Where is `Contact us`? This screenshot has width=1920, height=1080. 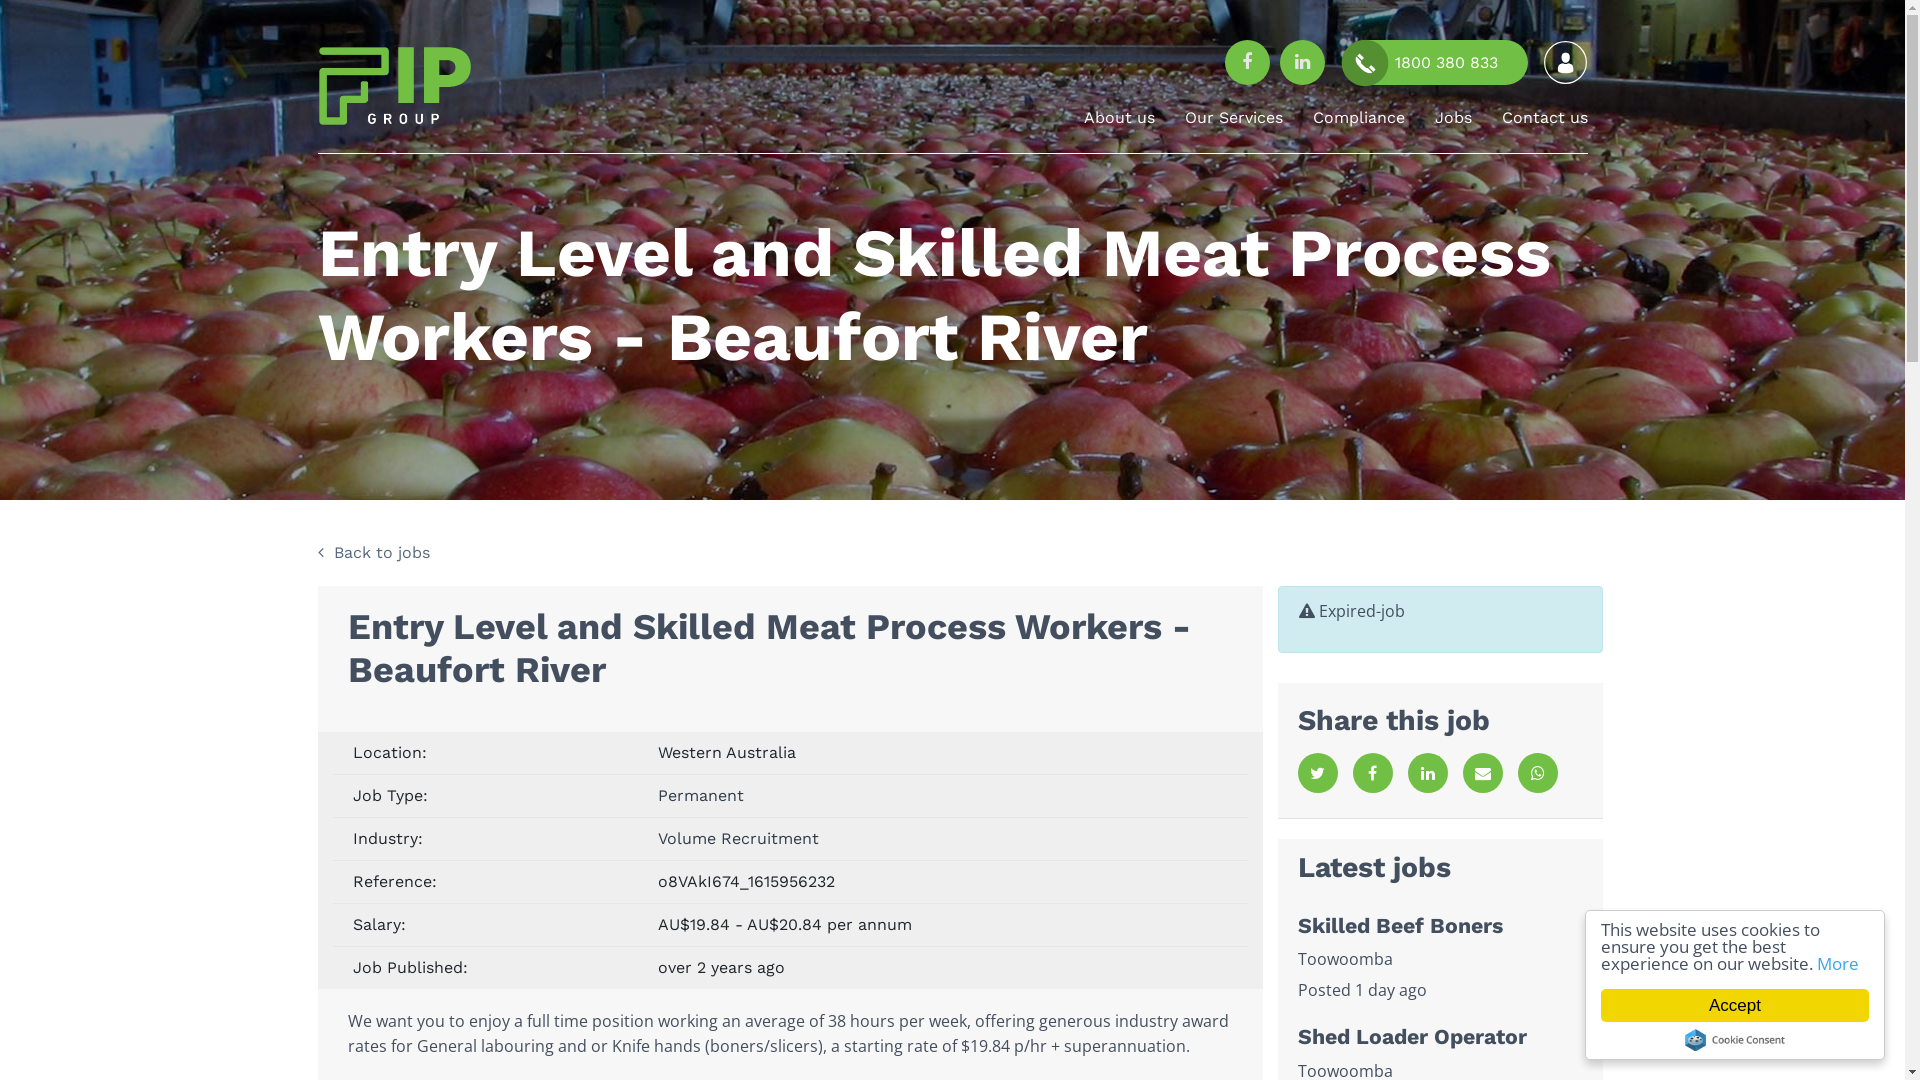
Contact us is located at coordinates (1545, 119).